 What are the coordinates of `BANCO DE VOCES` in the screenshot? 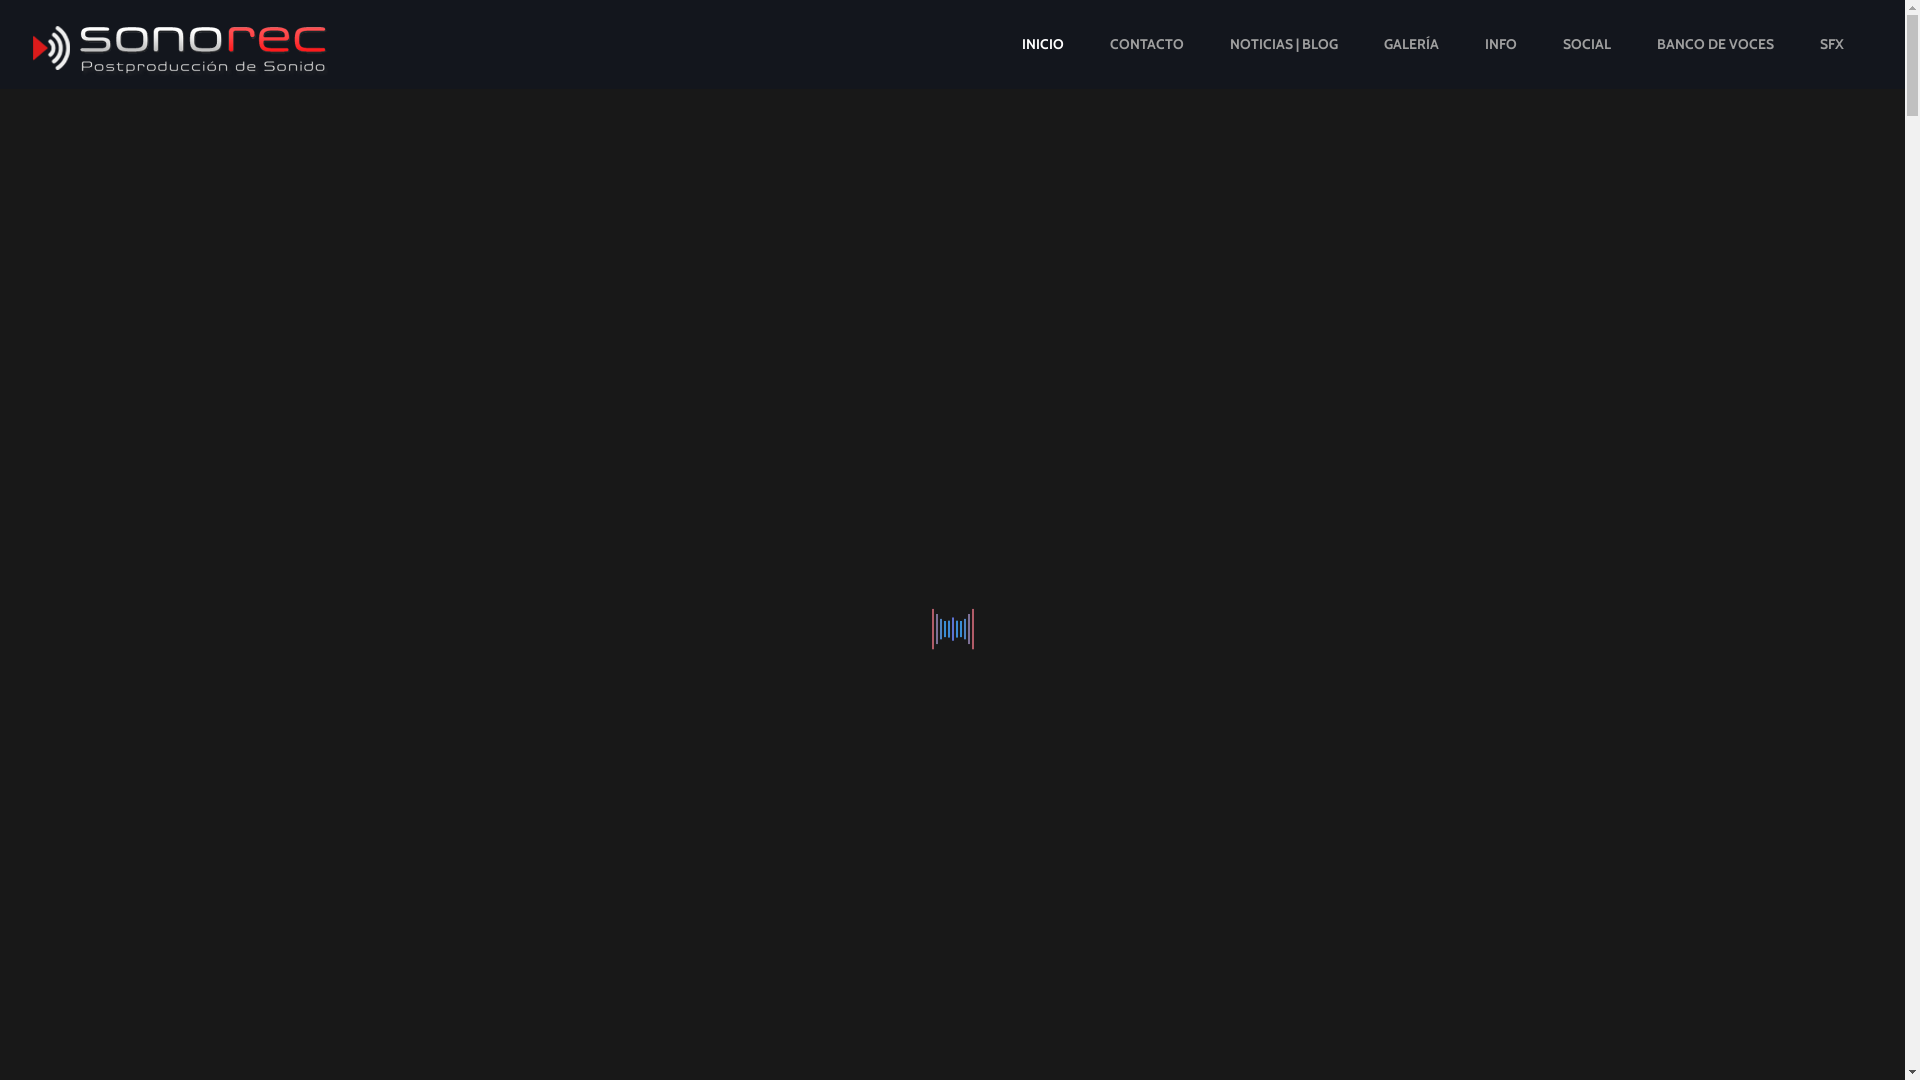 It's located at (1716, 44).